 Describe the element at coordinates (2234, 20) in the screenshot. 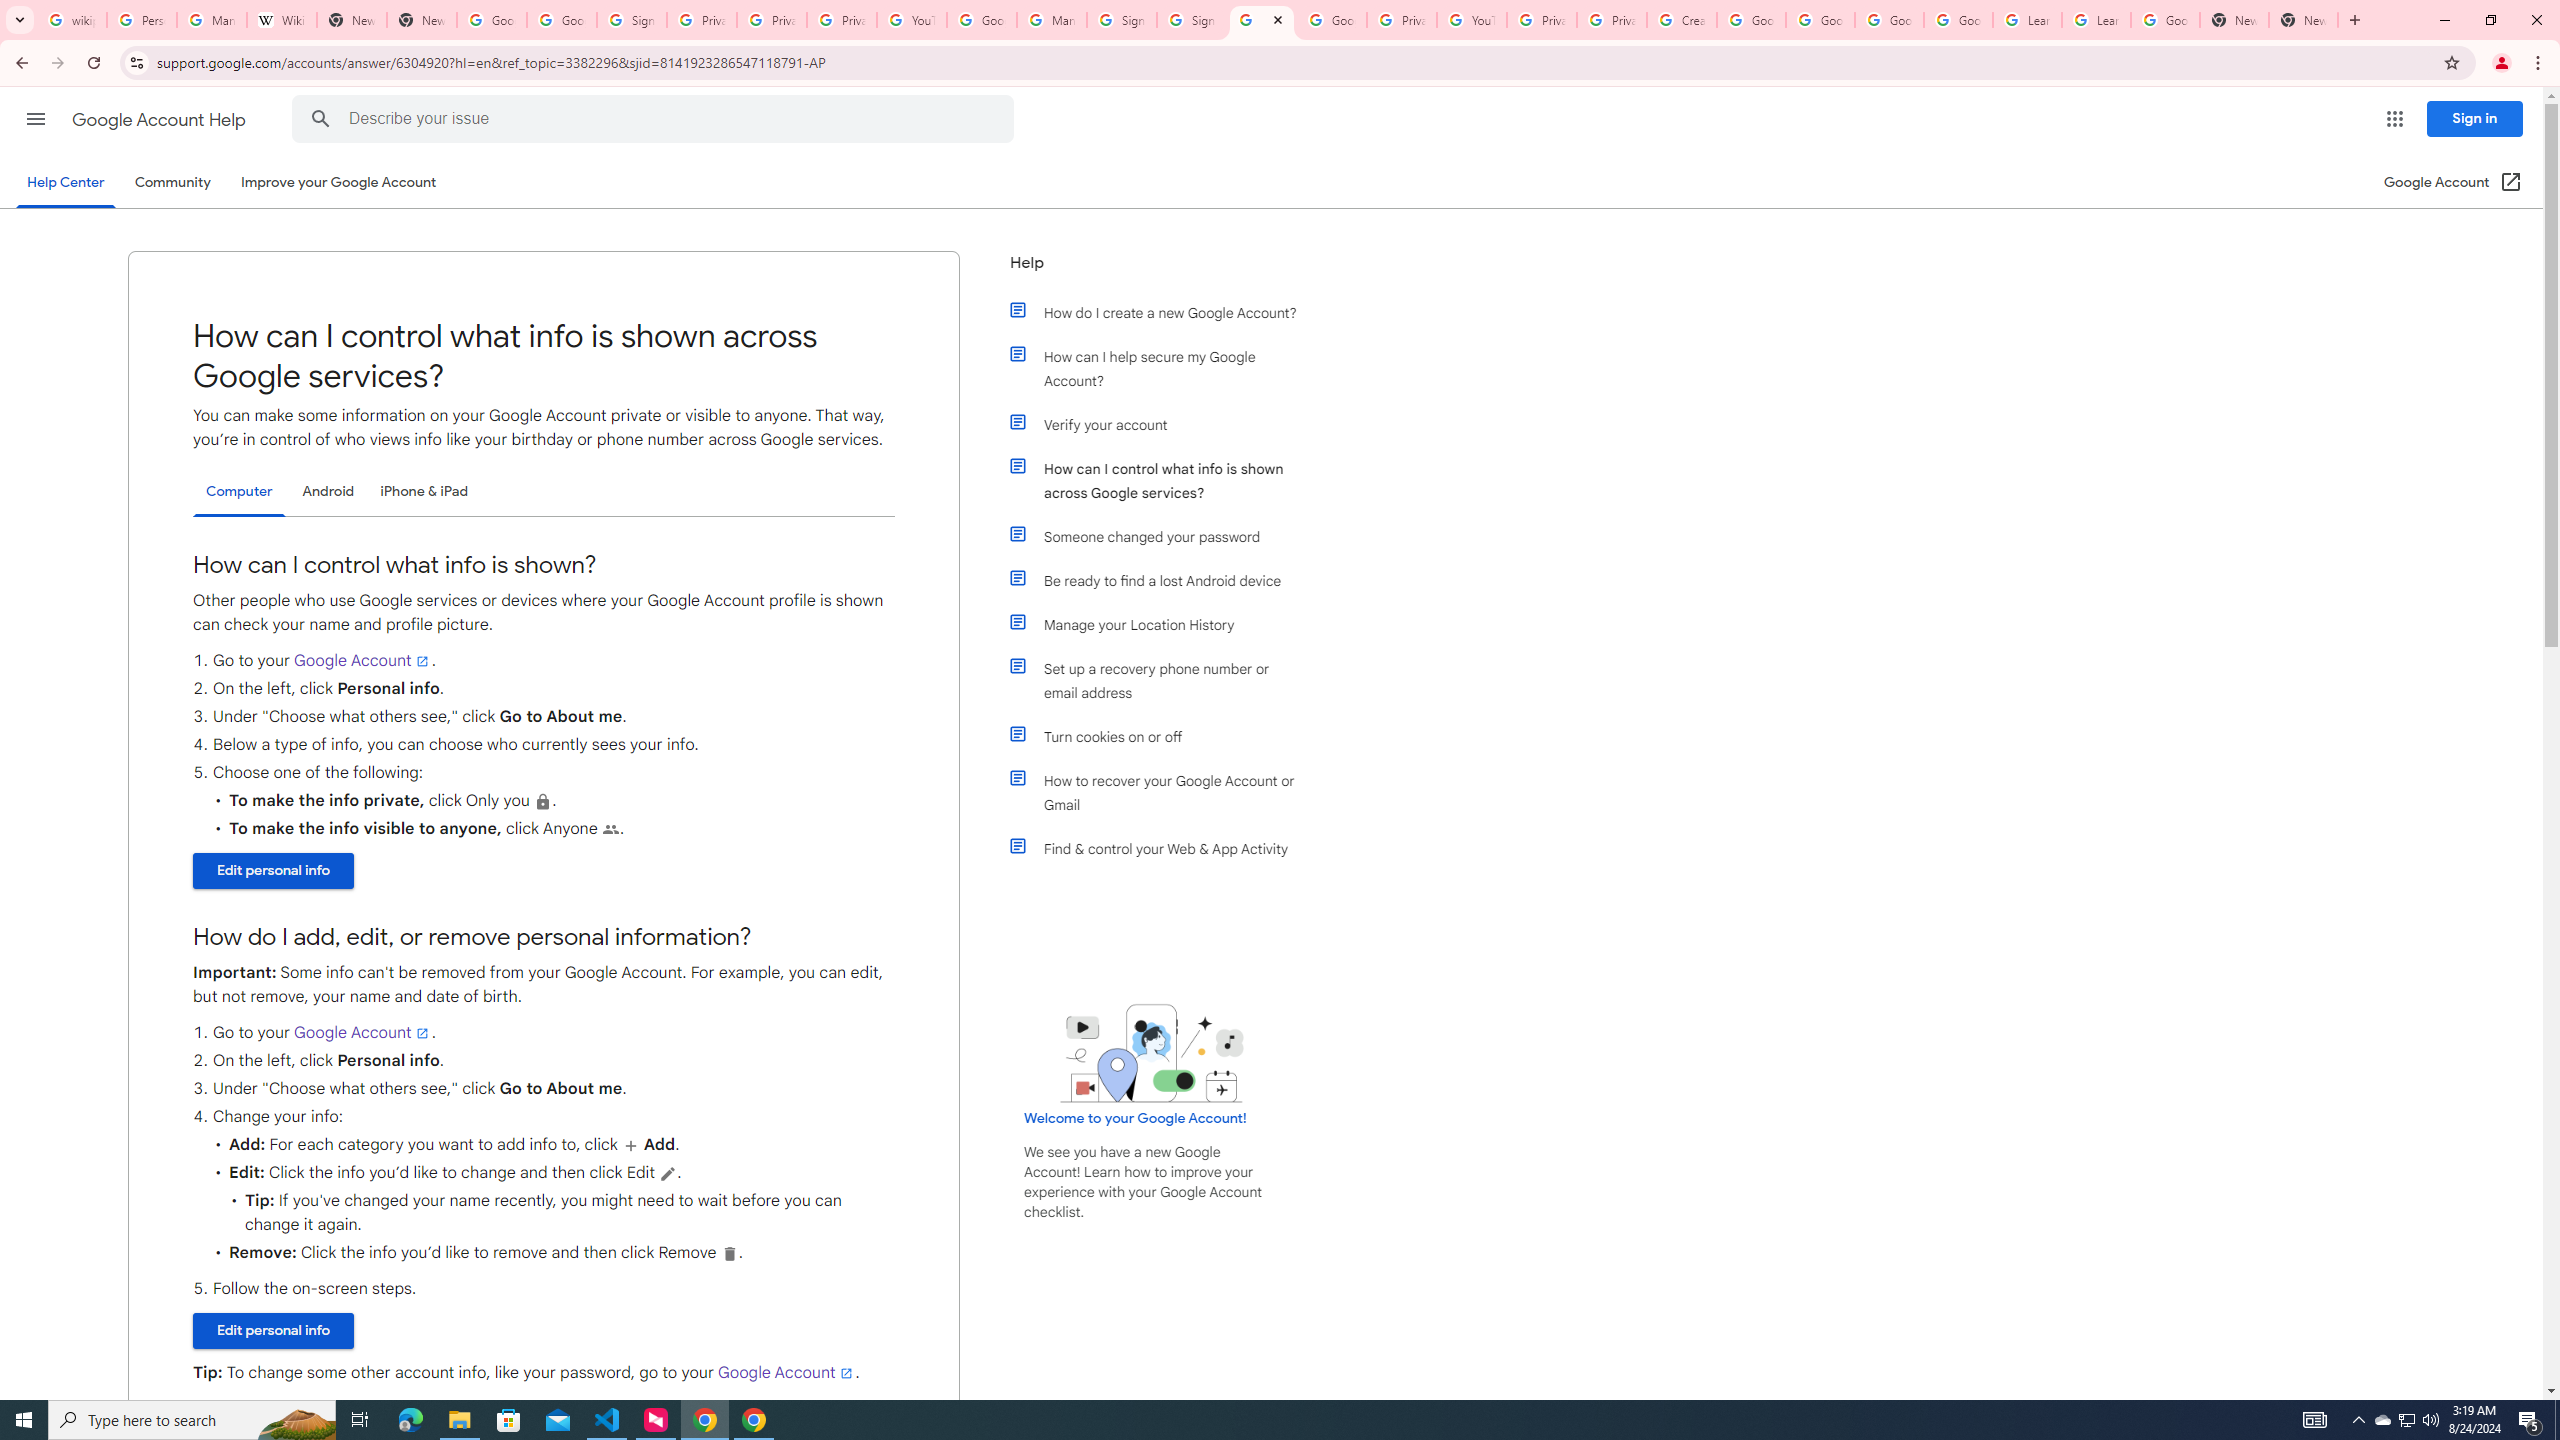

I see `New Tab` at that location.